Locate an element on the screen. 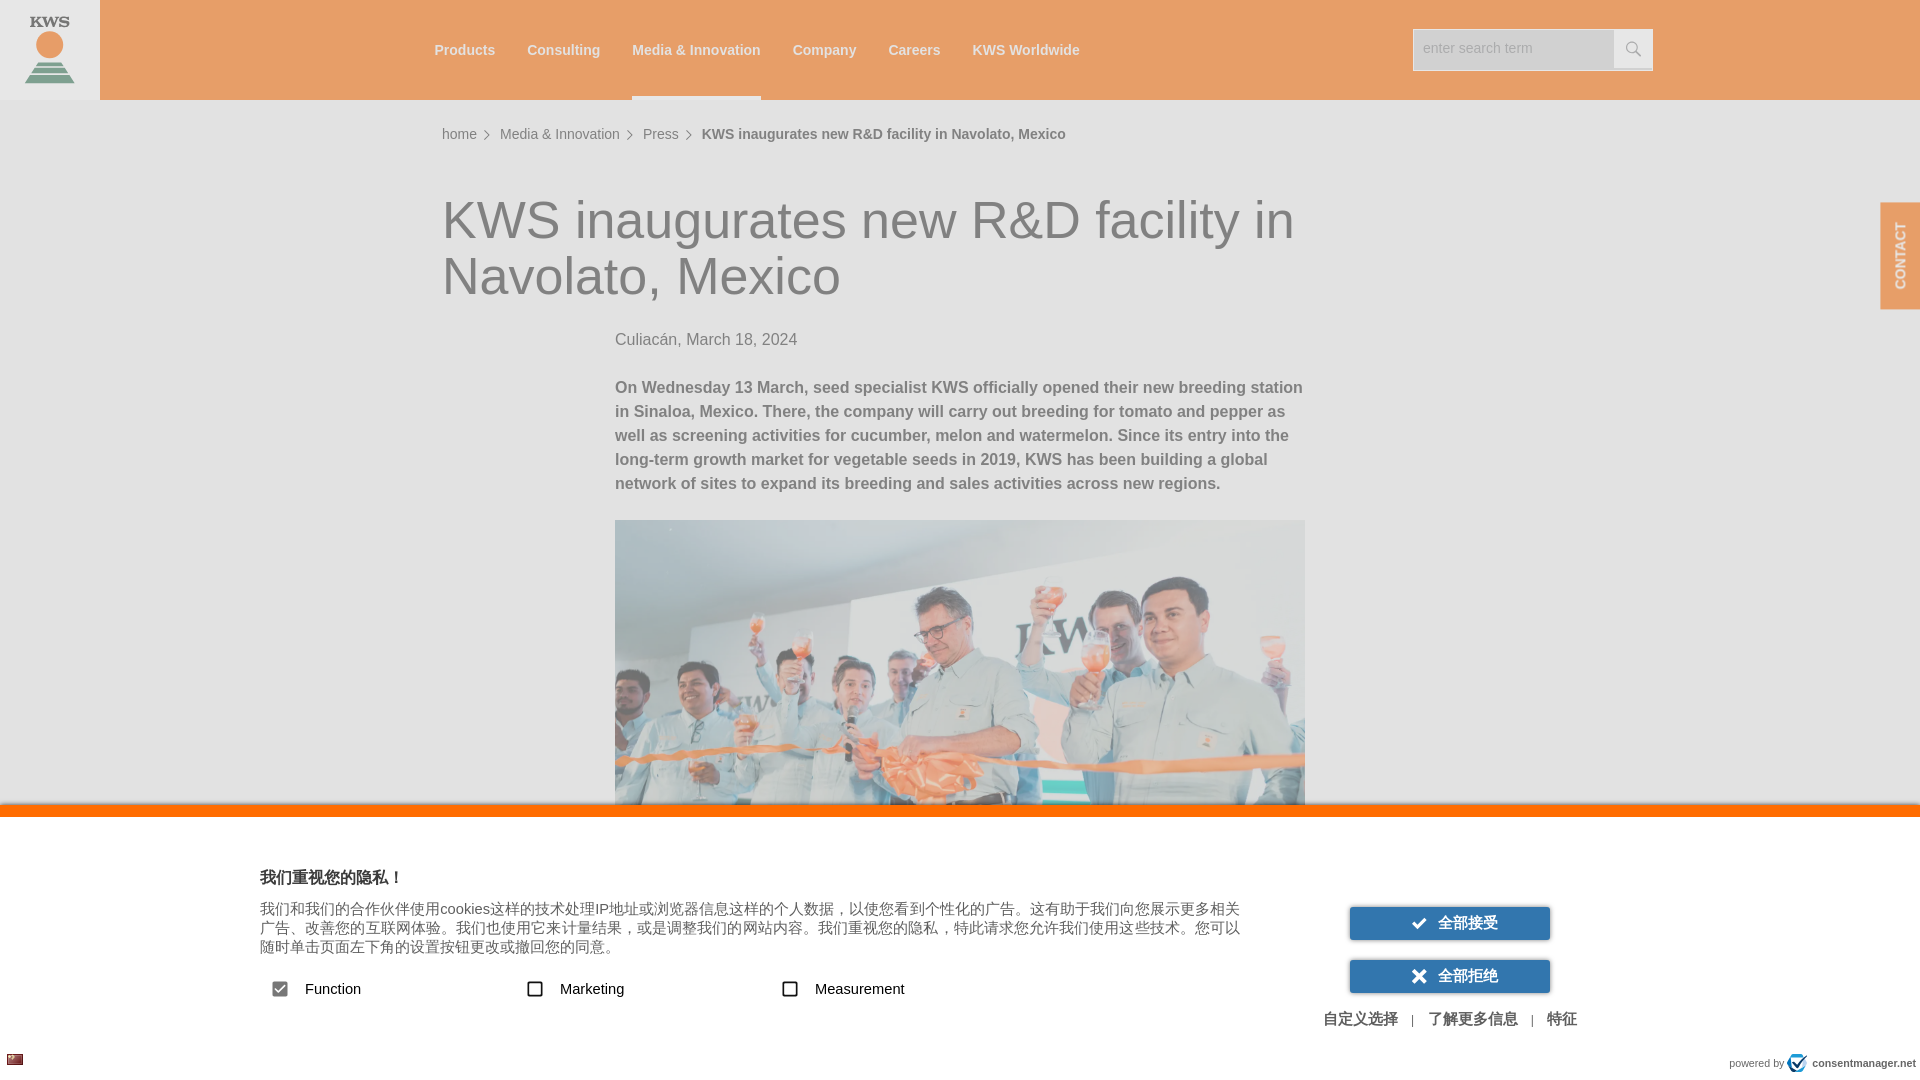  KWS Worldwide is located at coordinates (1026, 50).